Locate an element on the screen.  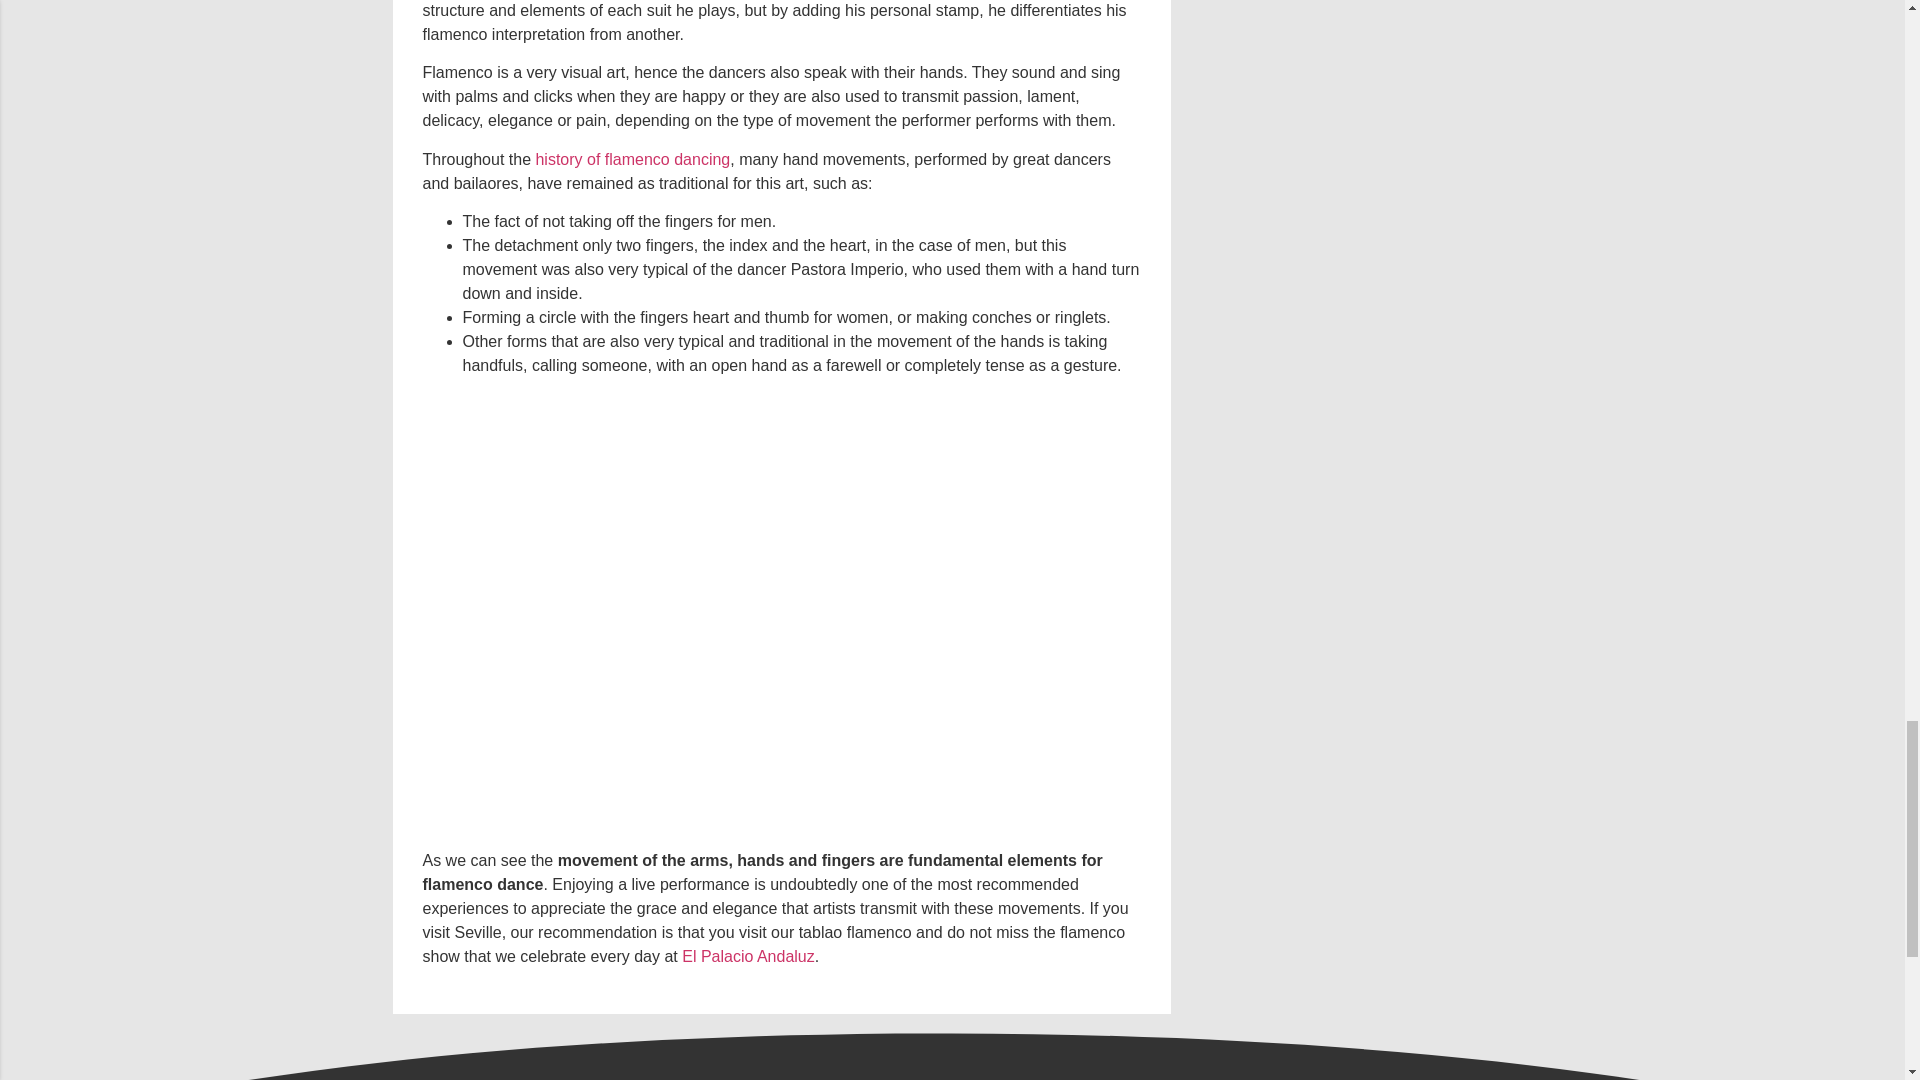
history of flamenco dancing is located at coordinates (632, 160).